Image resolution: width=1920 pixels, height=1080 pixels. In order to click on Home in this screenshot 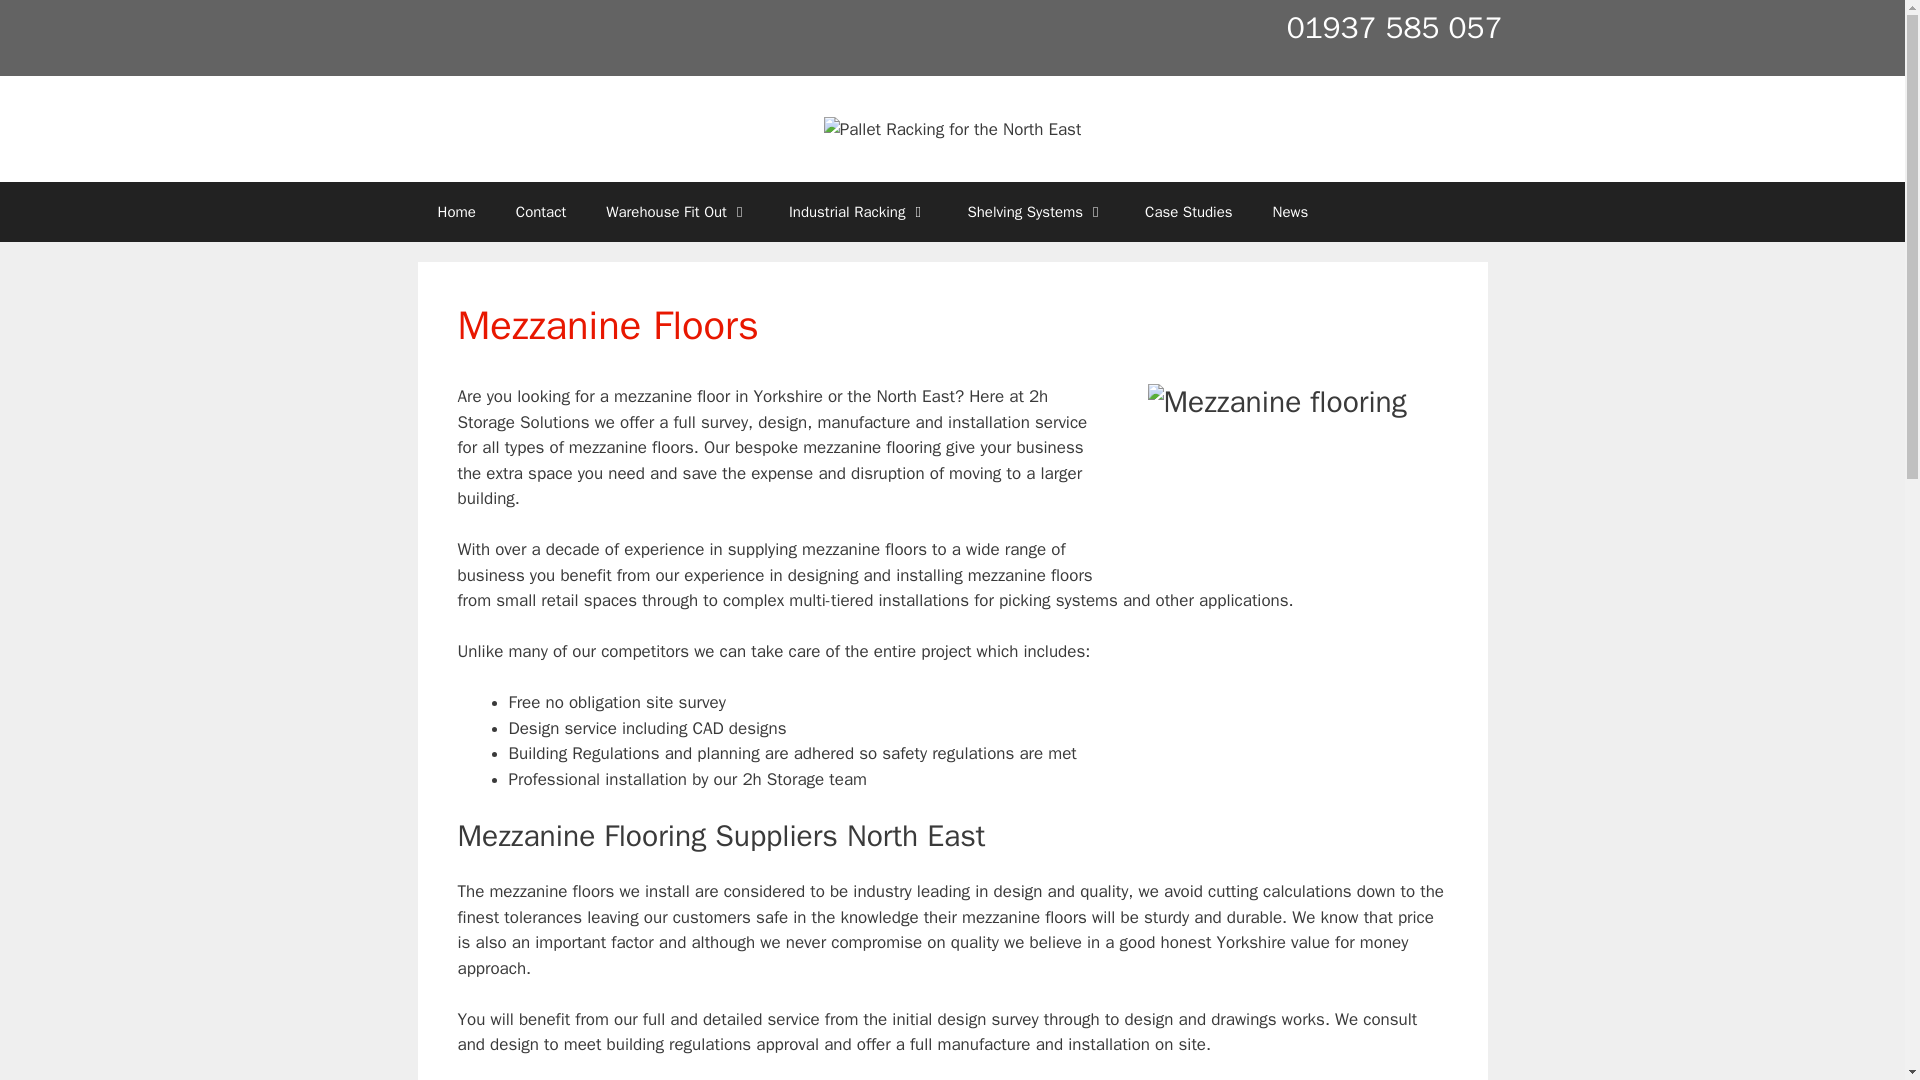, I will do `click(456, 212)`.